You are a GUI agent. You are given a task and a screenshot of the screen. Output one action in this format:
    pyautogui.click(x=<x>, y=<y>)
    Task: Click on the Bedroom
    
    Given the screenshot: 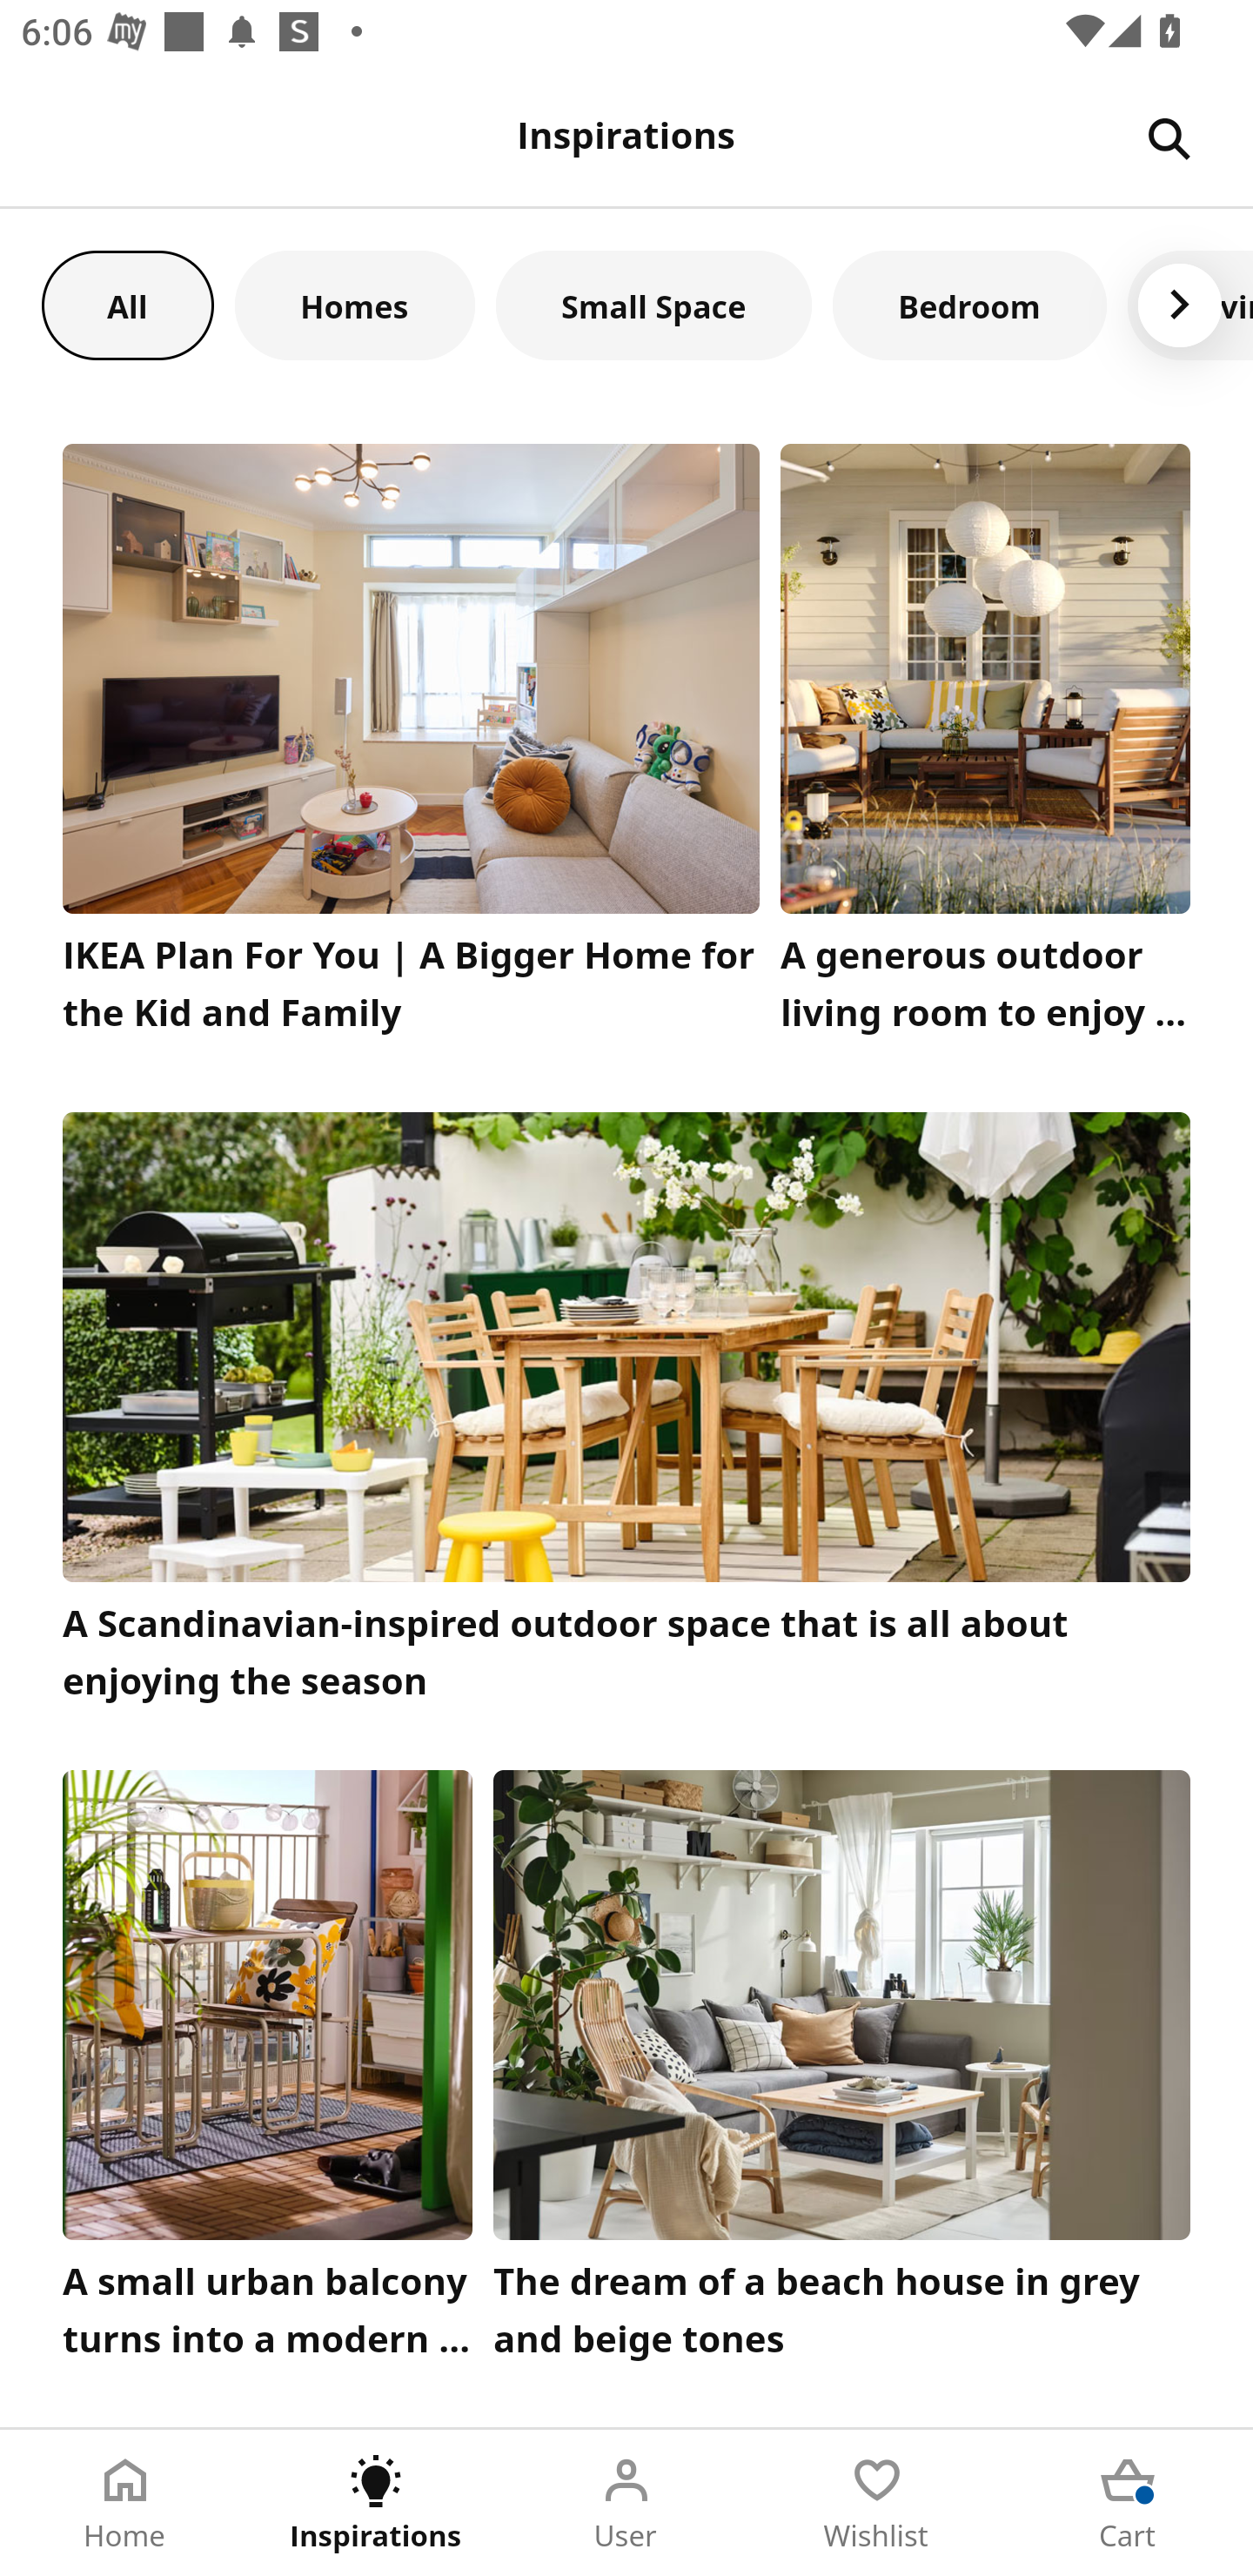 What is the action you would take?
    pyautogui.click(x=969, y=305)
    